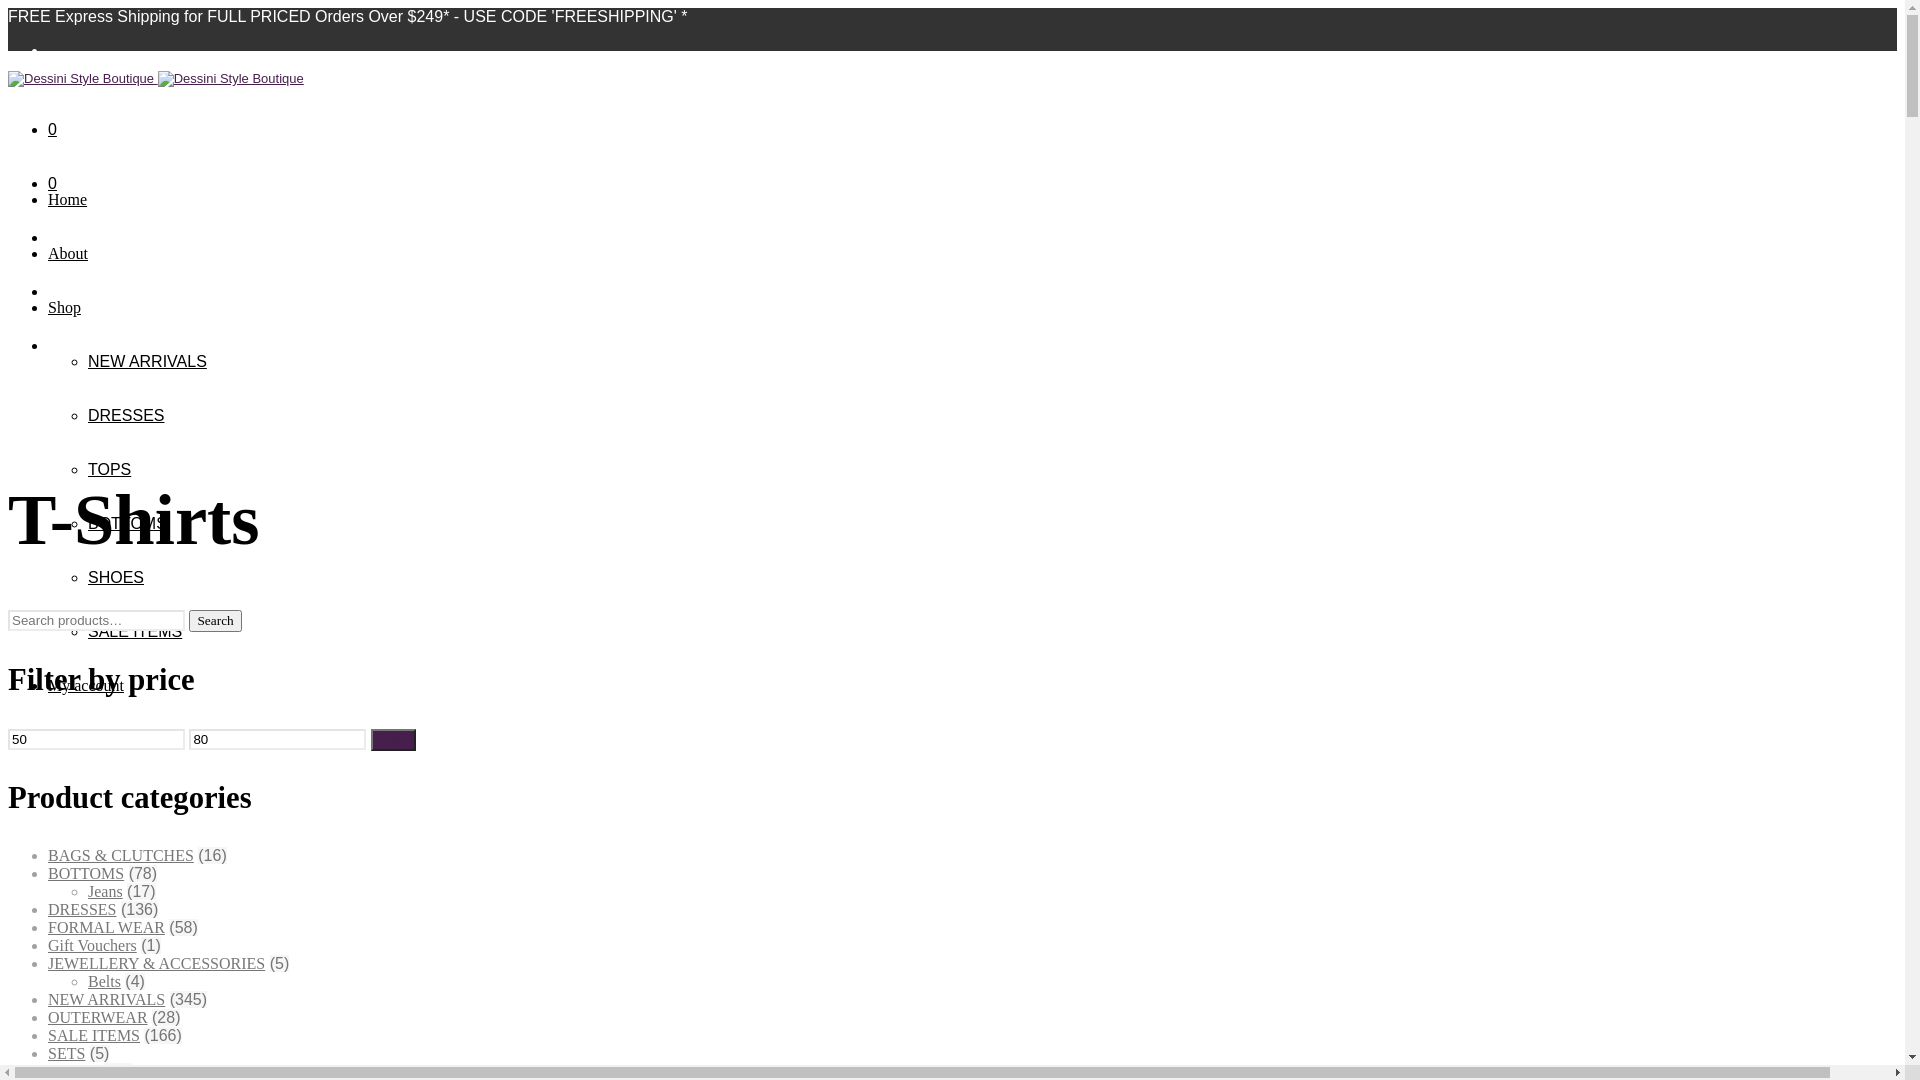  I want to click on Contact & Hours, so click(102, 739).